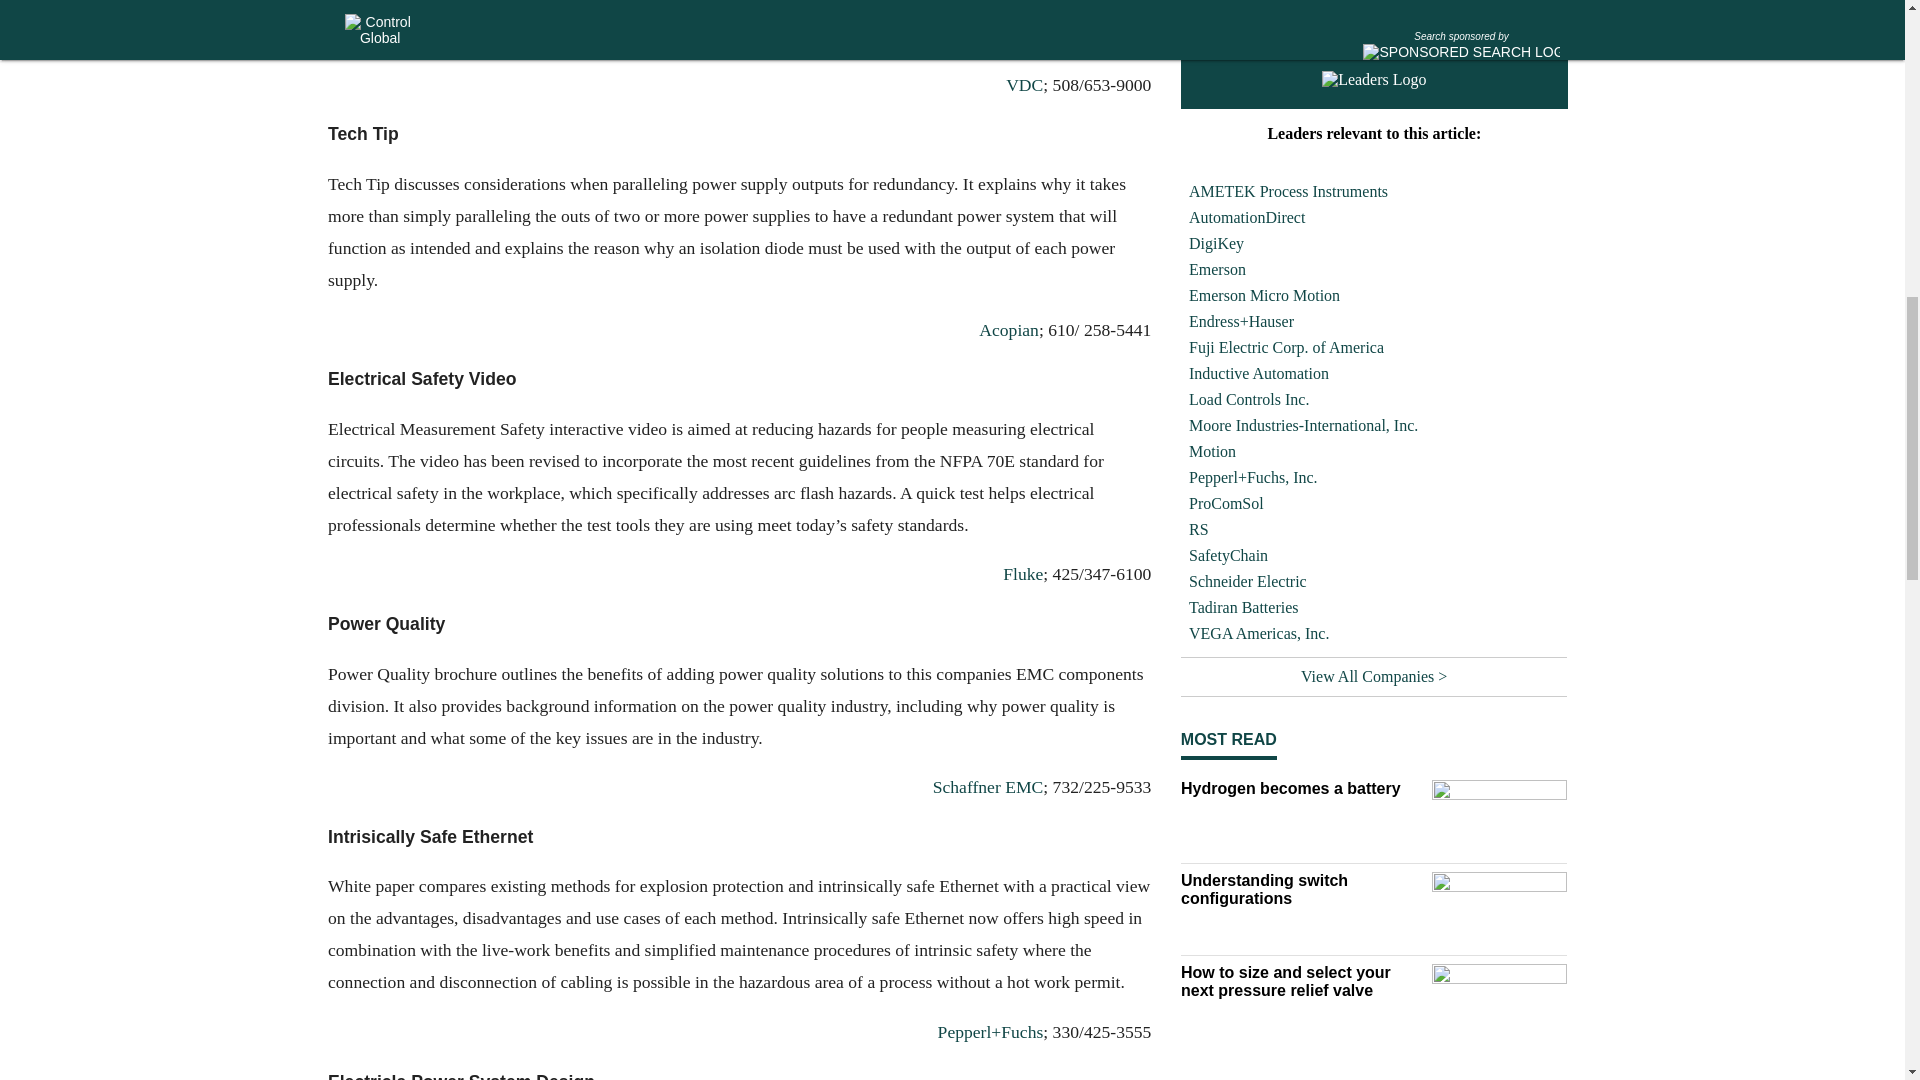  I want to click on Acopian, so click(1008, 330).